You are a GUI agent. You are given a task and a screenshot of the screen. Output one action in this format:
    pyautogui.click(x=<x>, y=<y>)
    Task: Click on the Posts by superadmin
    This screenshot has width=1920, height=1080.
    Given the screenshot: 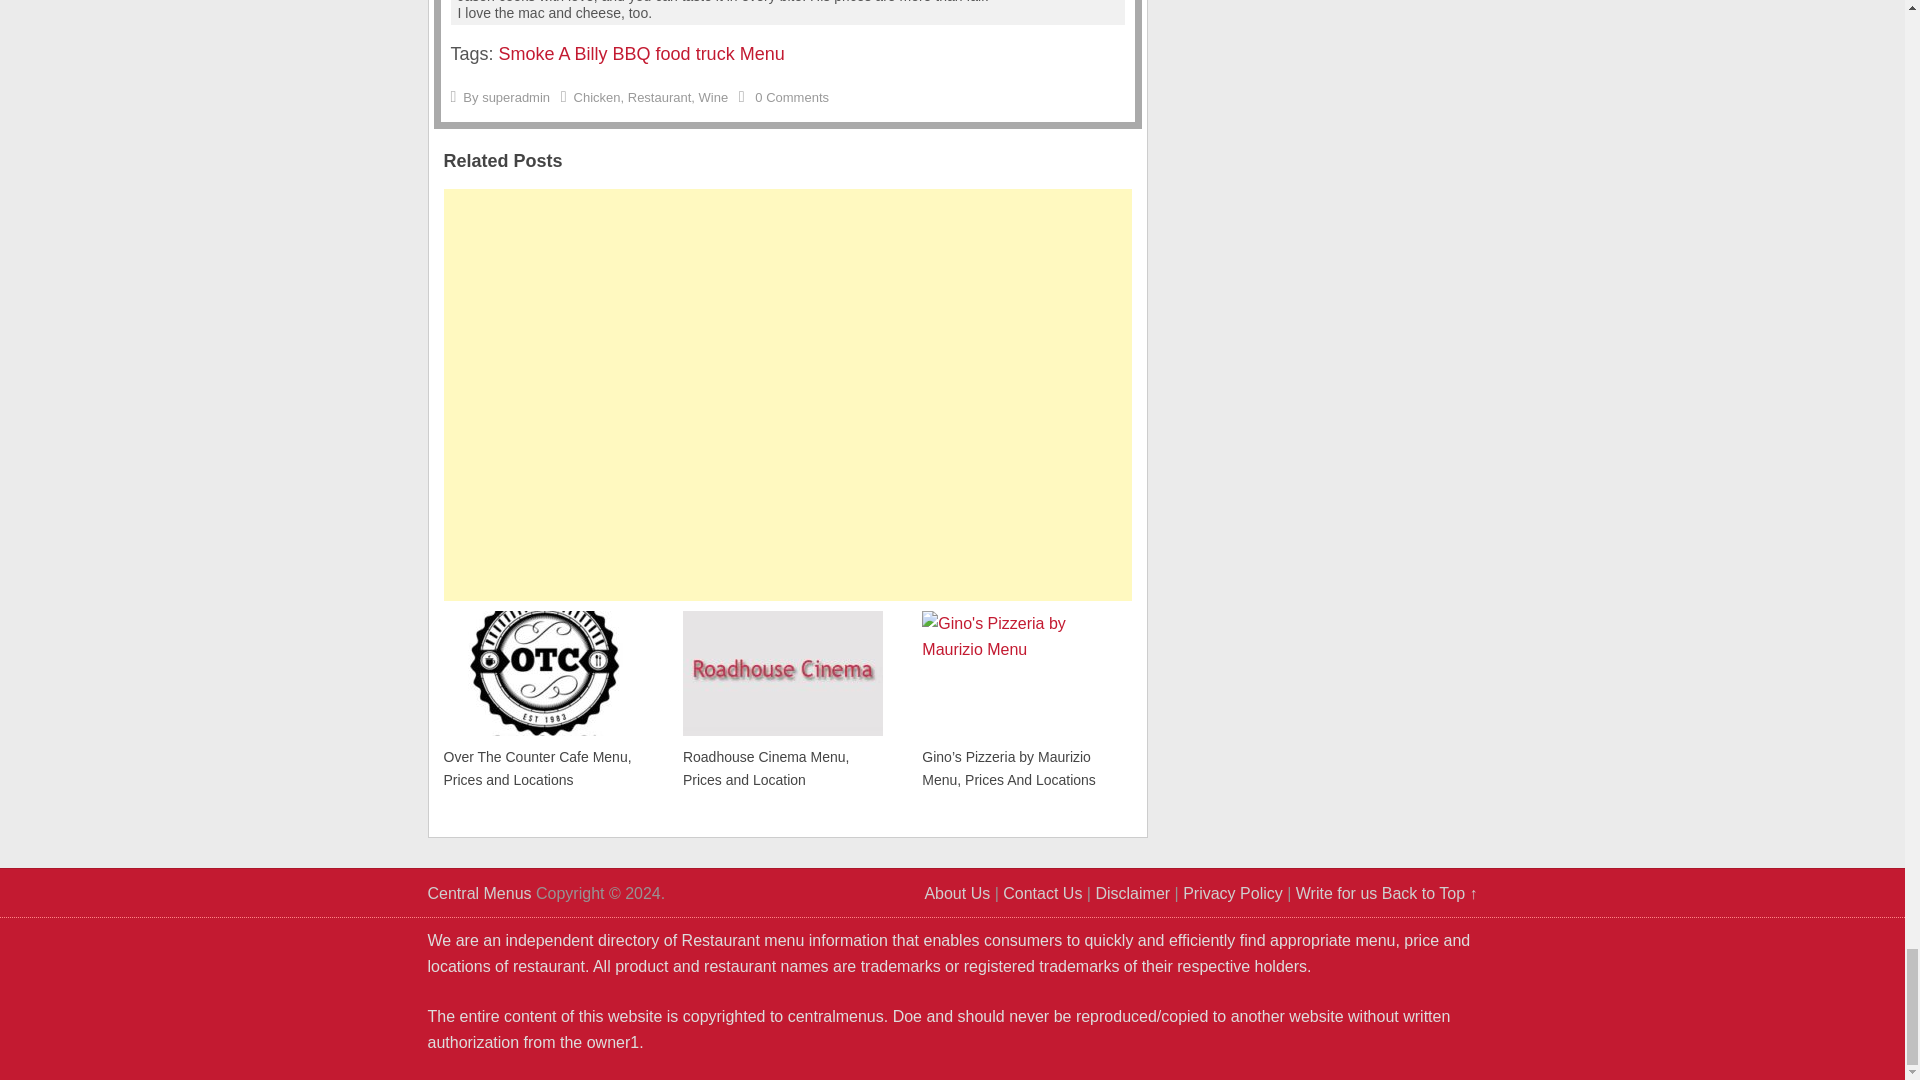 What is the action you would take?
    pyautogui.click(x=515, y=96)
    